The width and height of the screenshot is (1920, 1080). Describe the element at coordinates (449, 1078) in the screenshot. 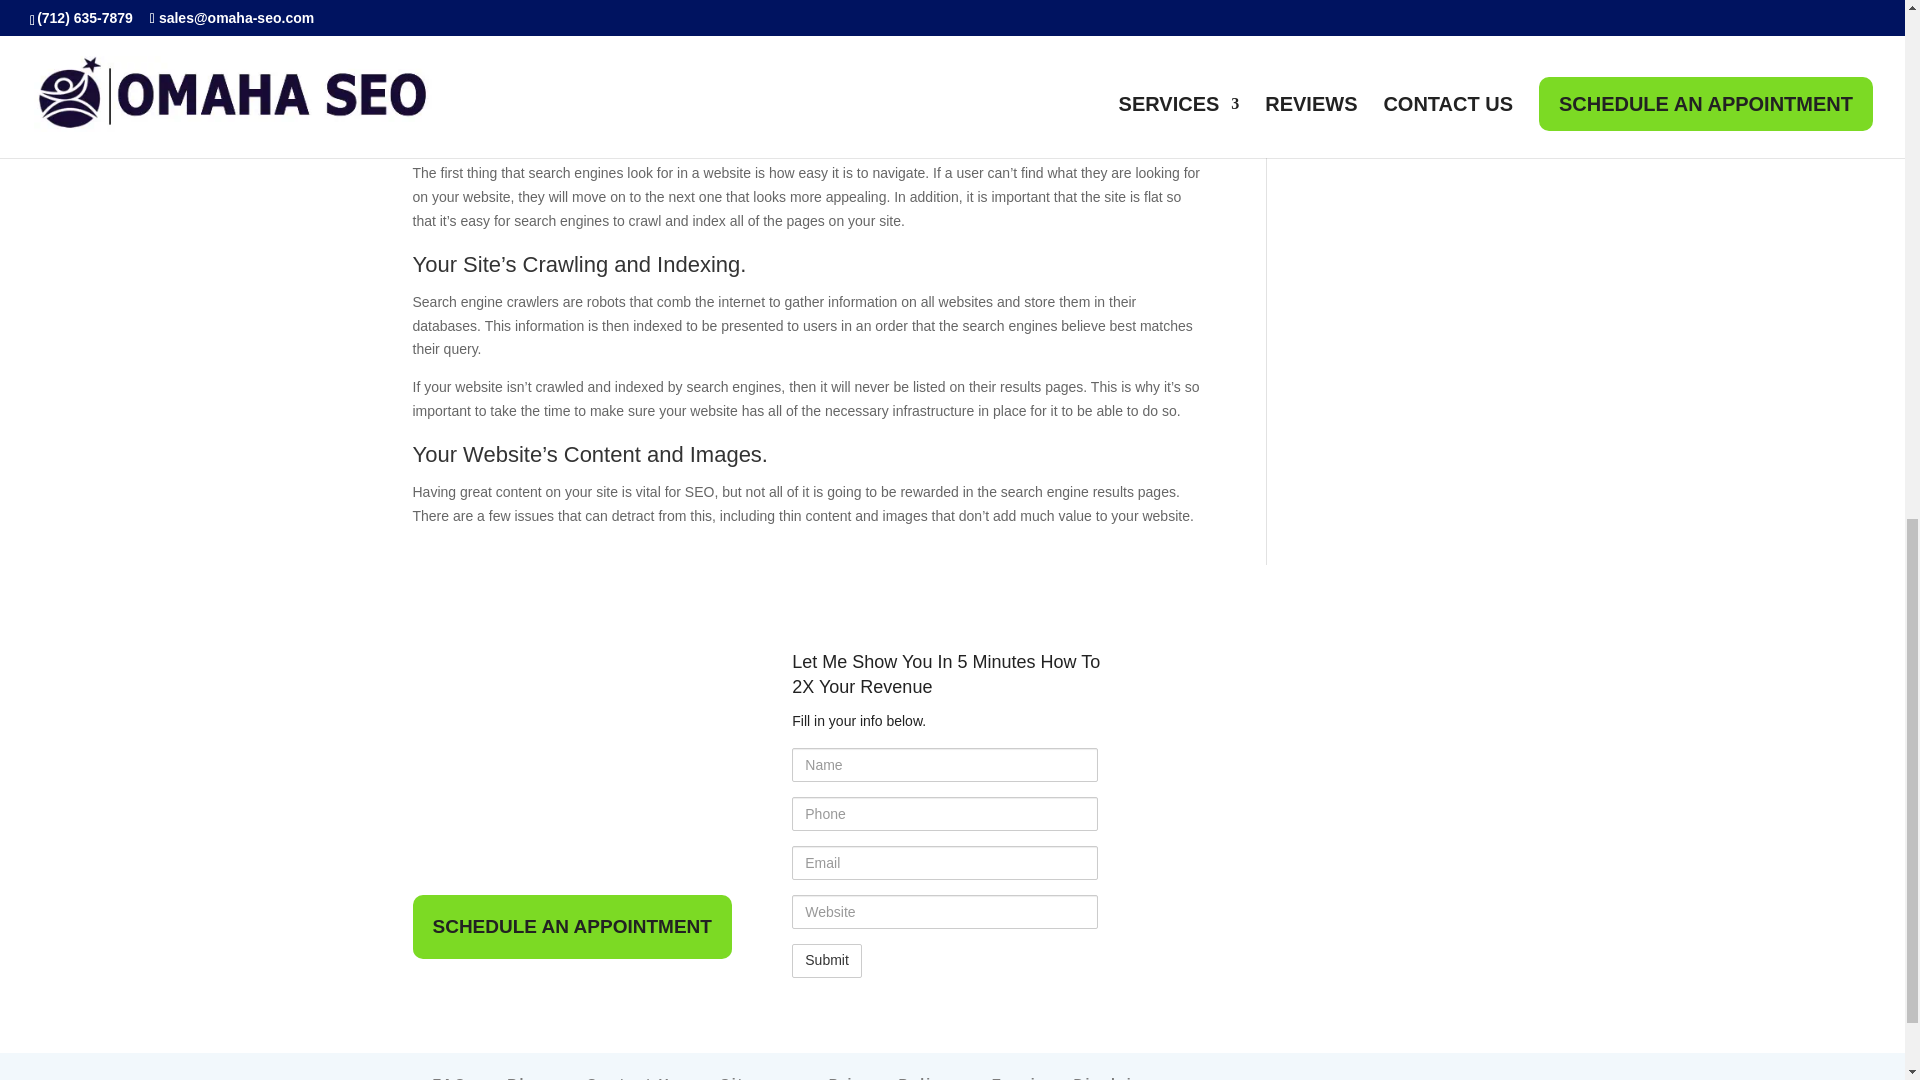

I see `FAQ` at that location.